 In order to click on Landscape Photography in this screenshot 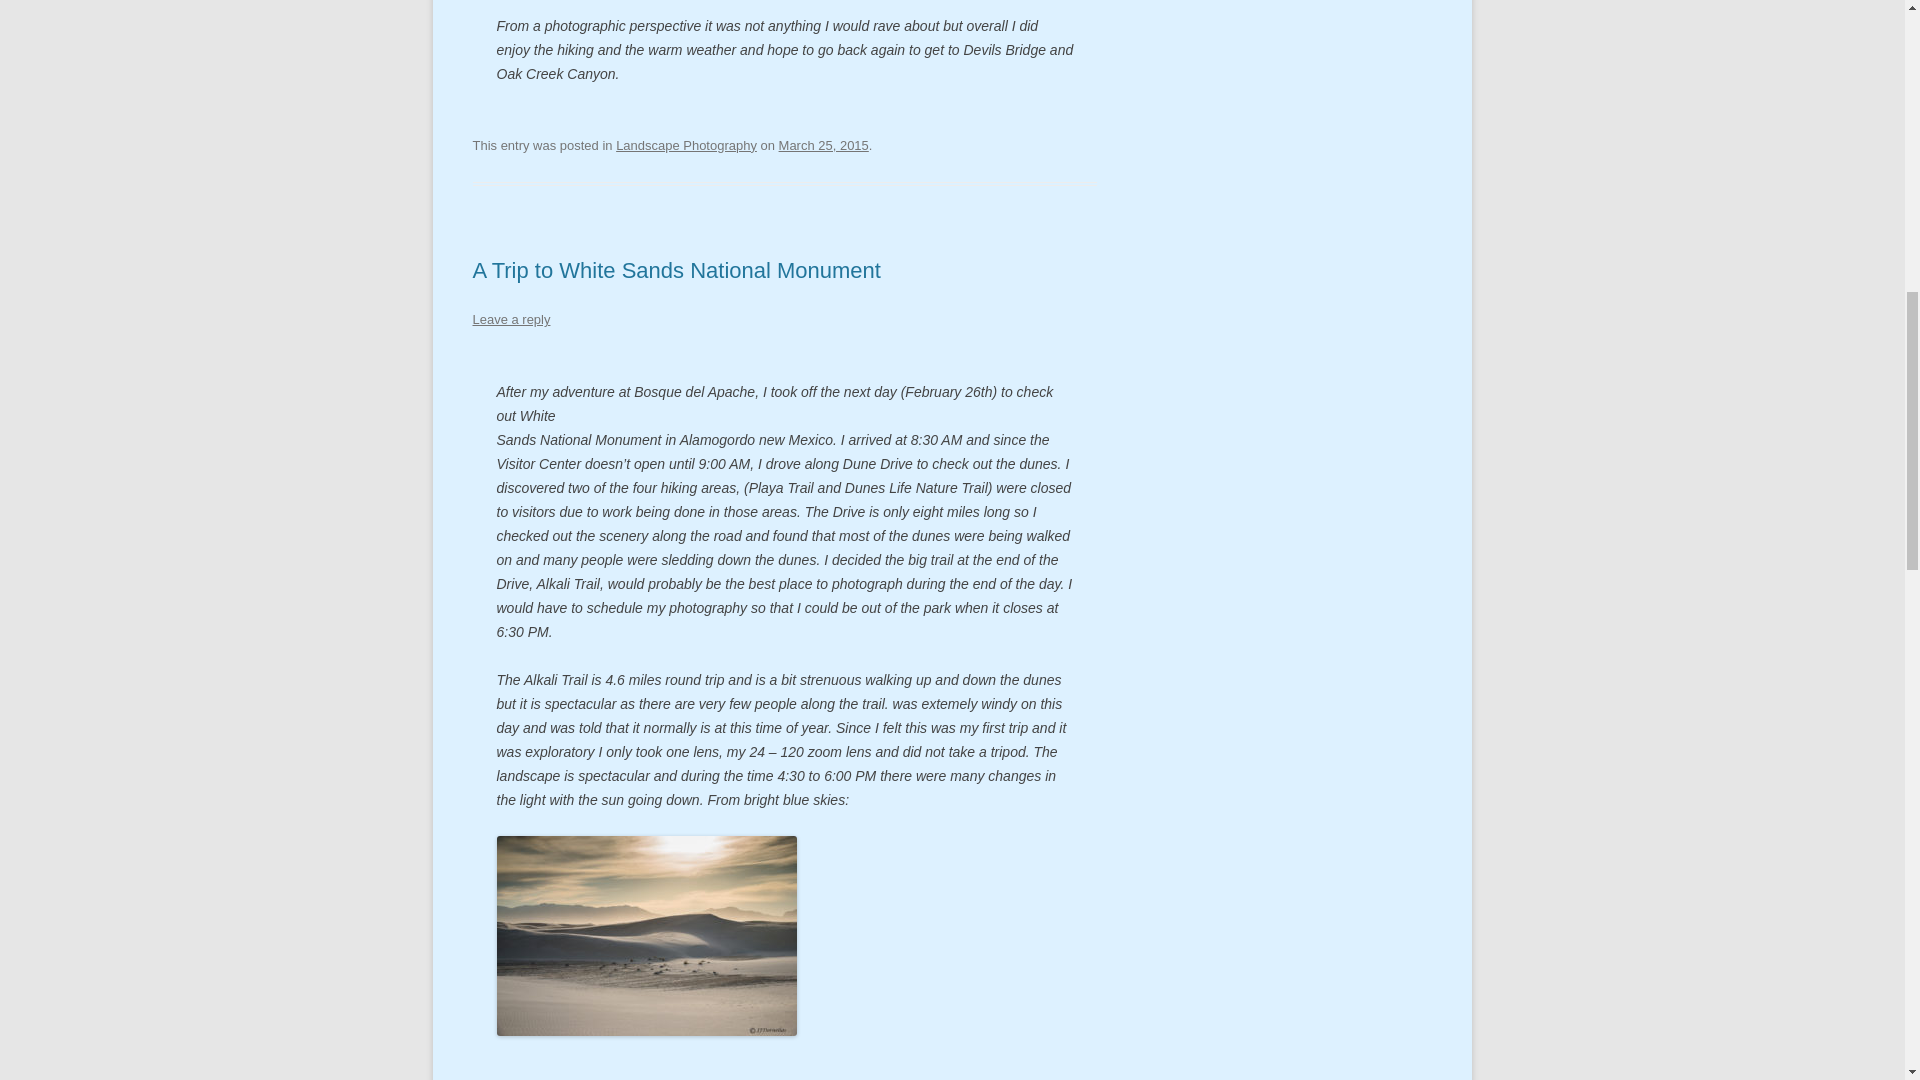, I will do `click(686, 146)`.